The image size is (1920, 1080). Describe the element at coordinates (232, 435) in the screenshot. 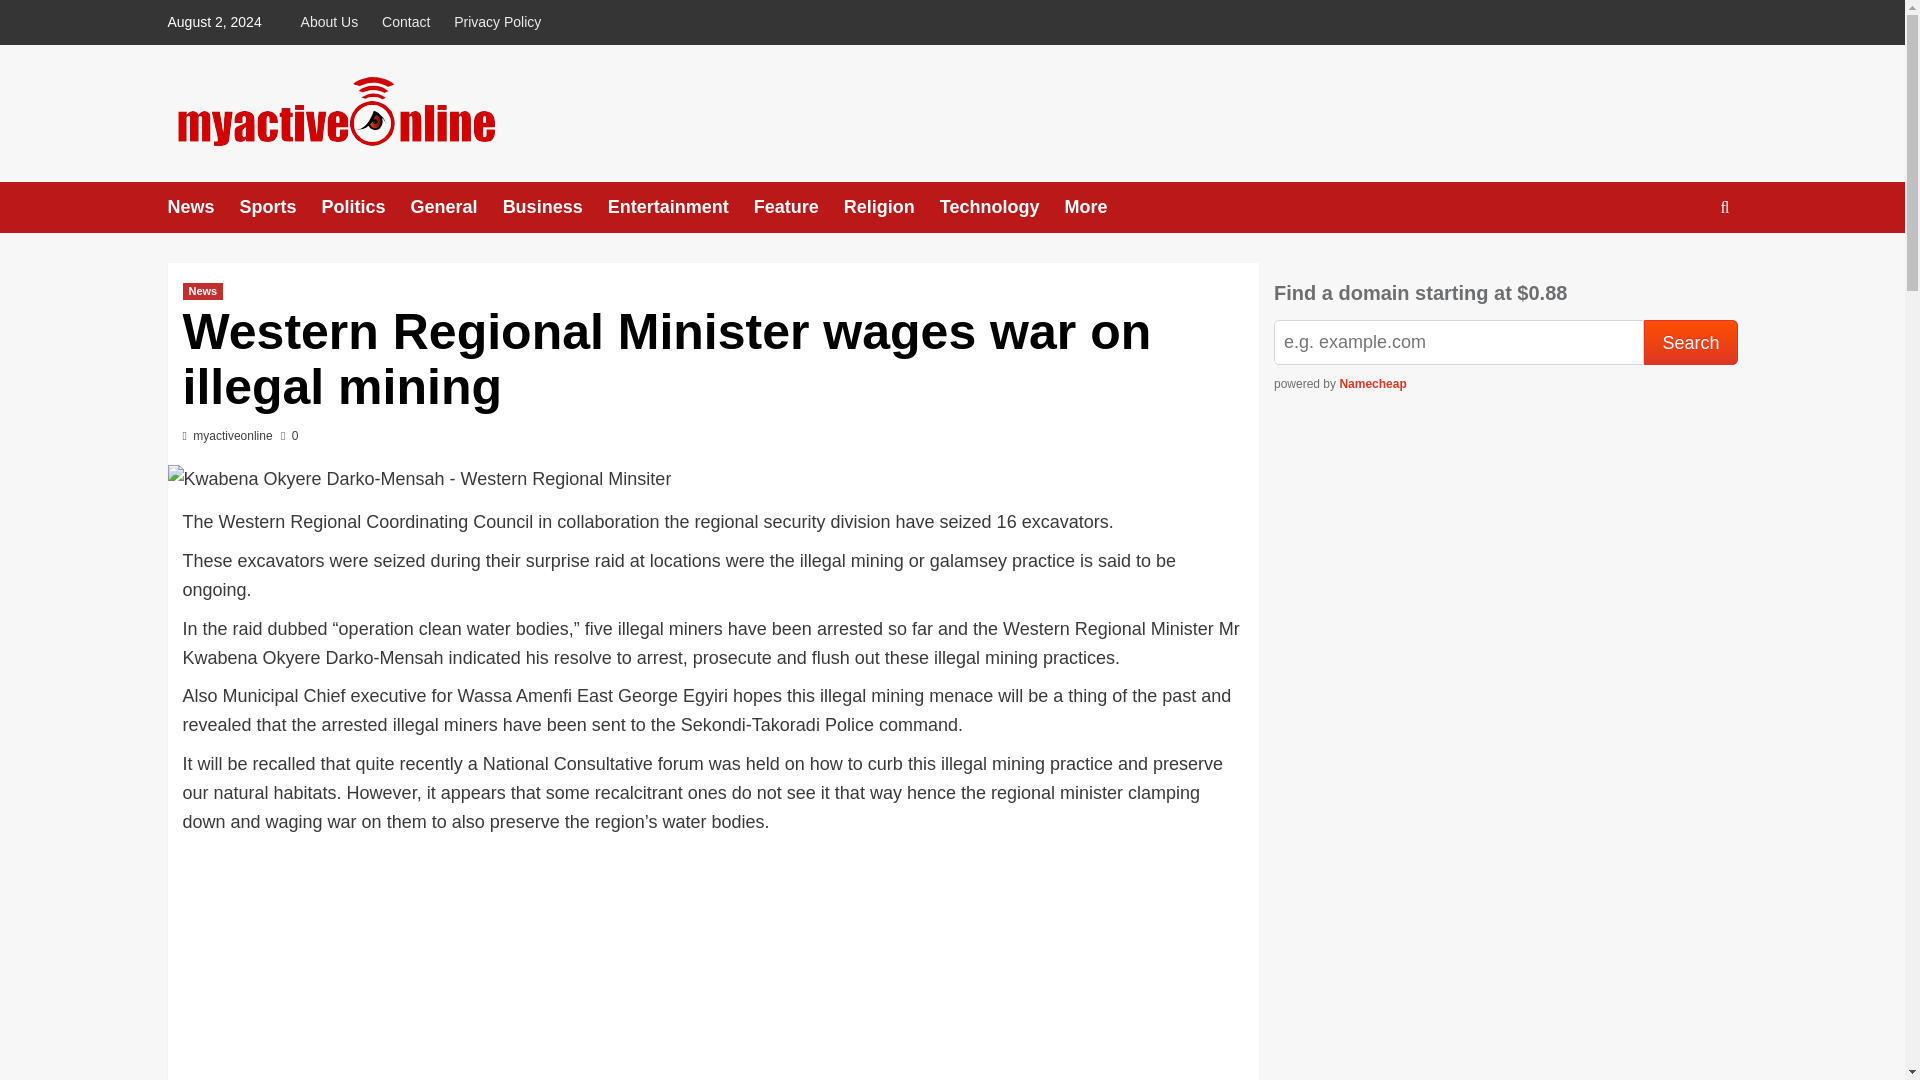

I see `myactiveonline` at that location.